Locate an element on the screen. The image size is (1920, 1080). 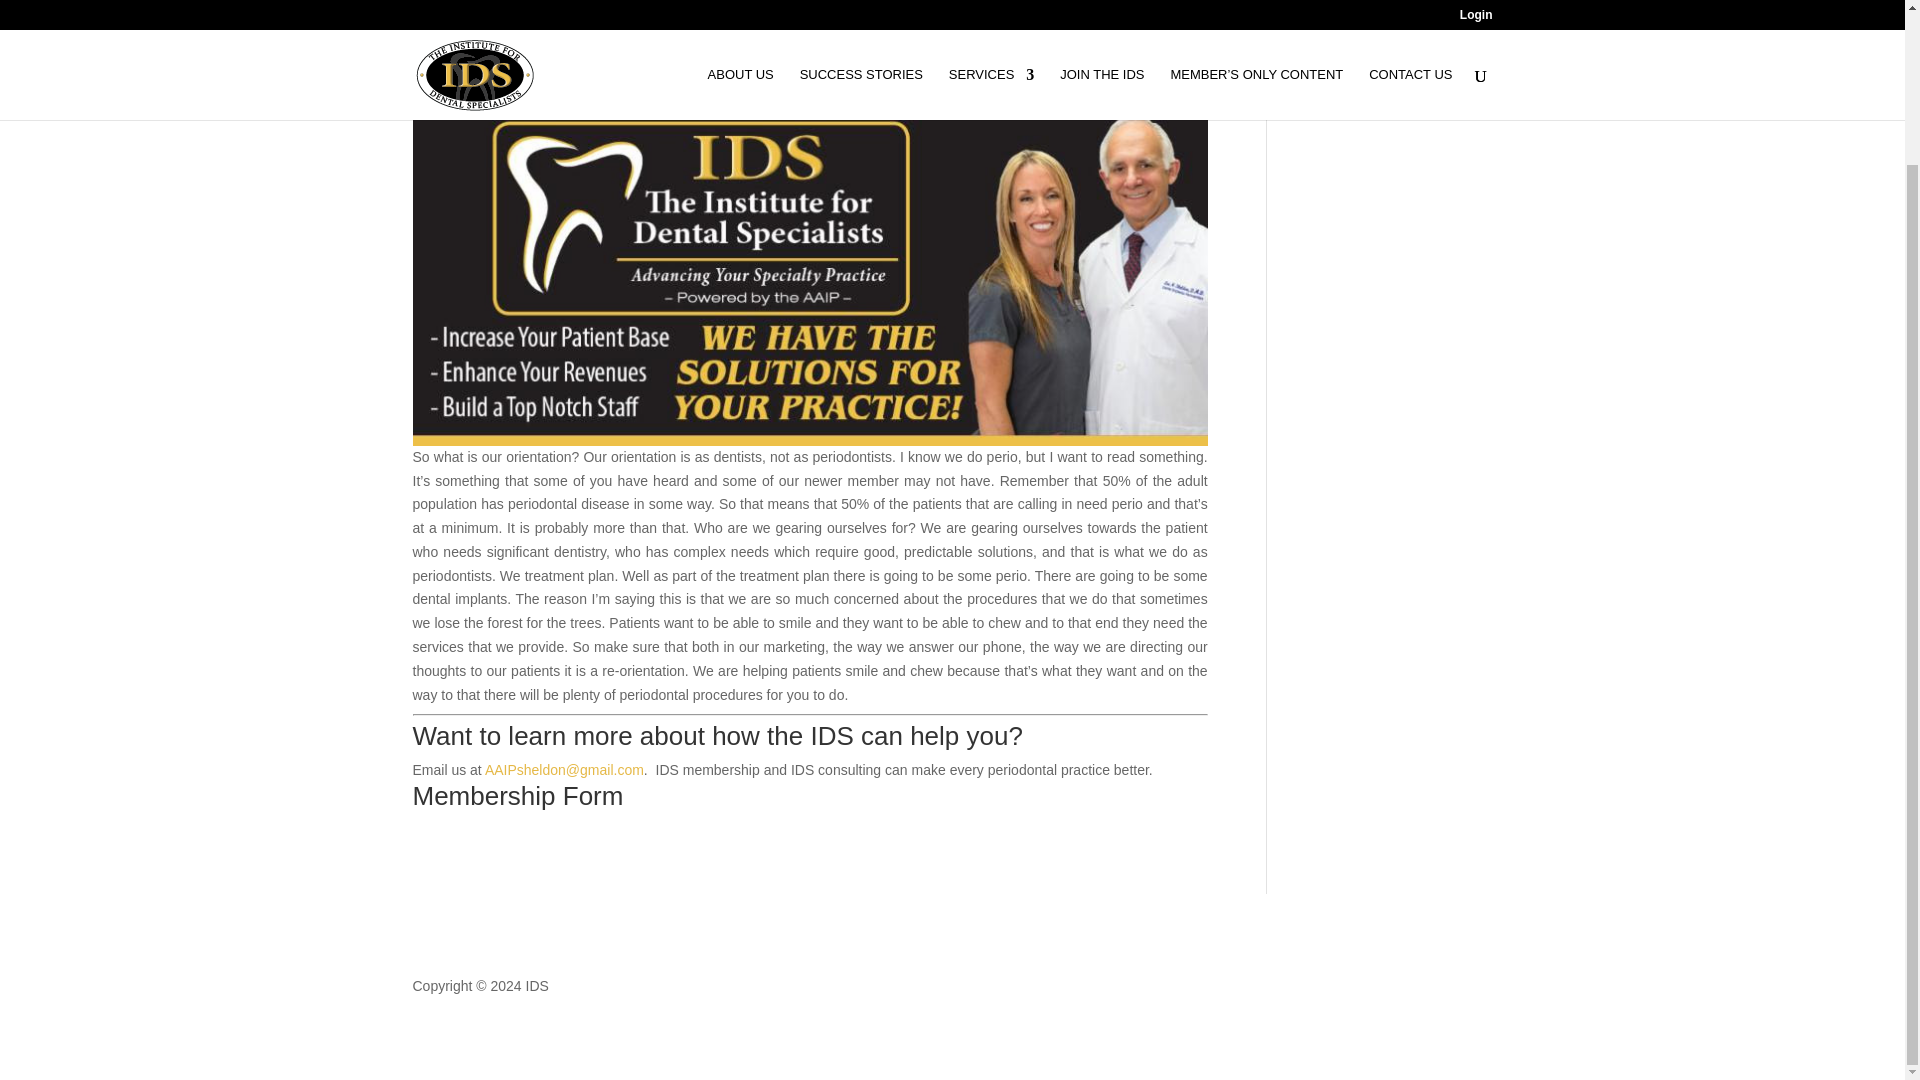
Posts by MoniqueWebb is located at coordinates (475, 40).